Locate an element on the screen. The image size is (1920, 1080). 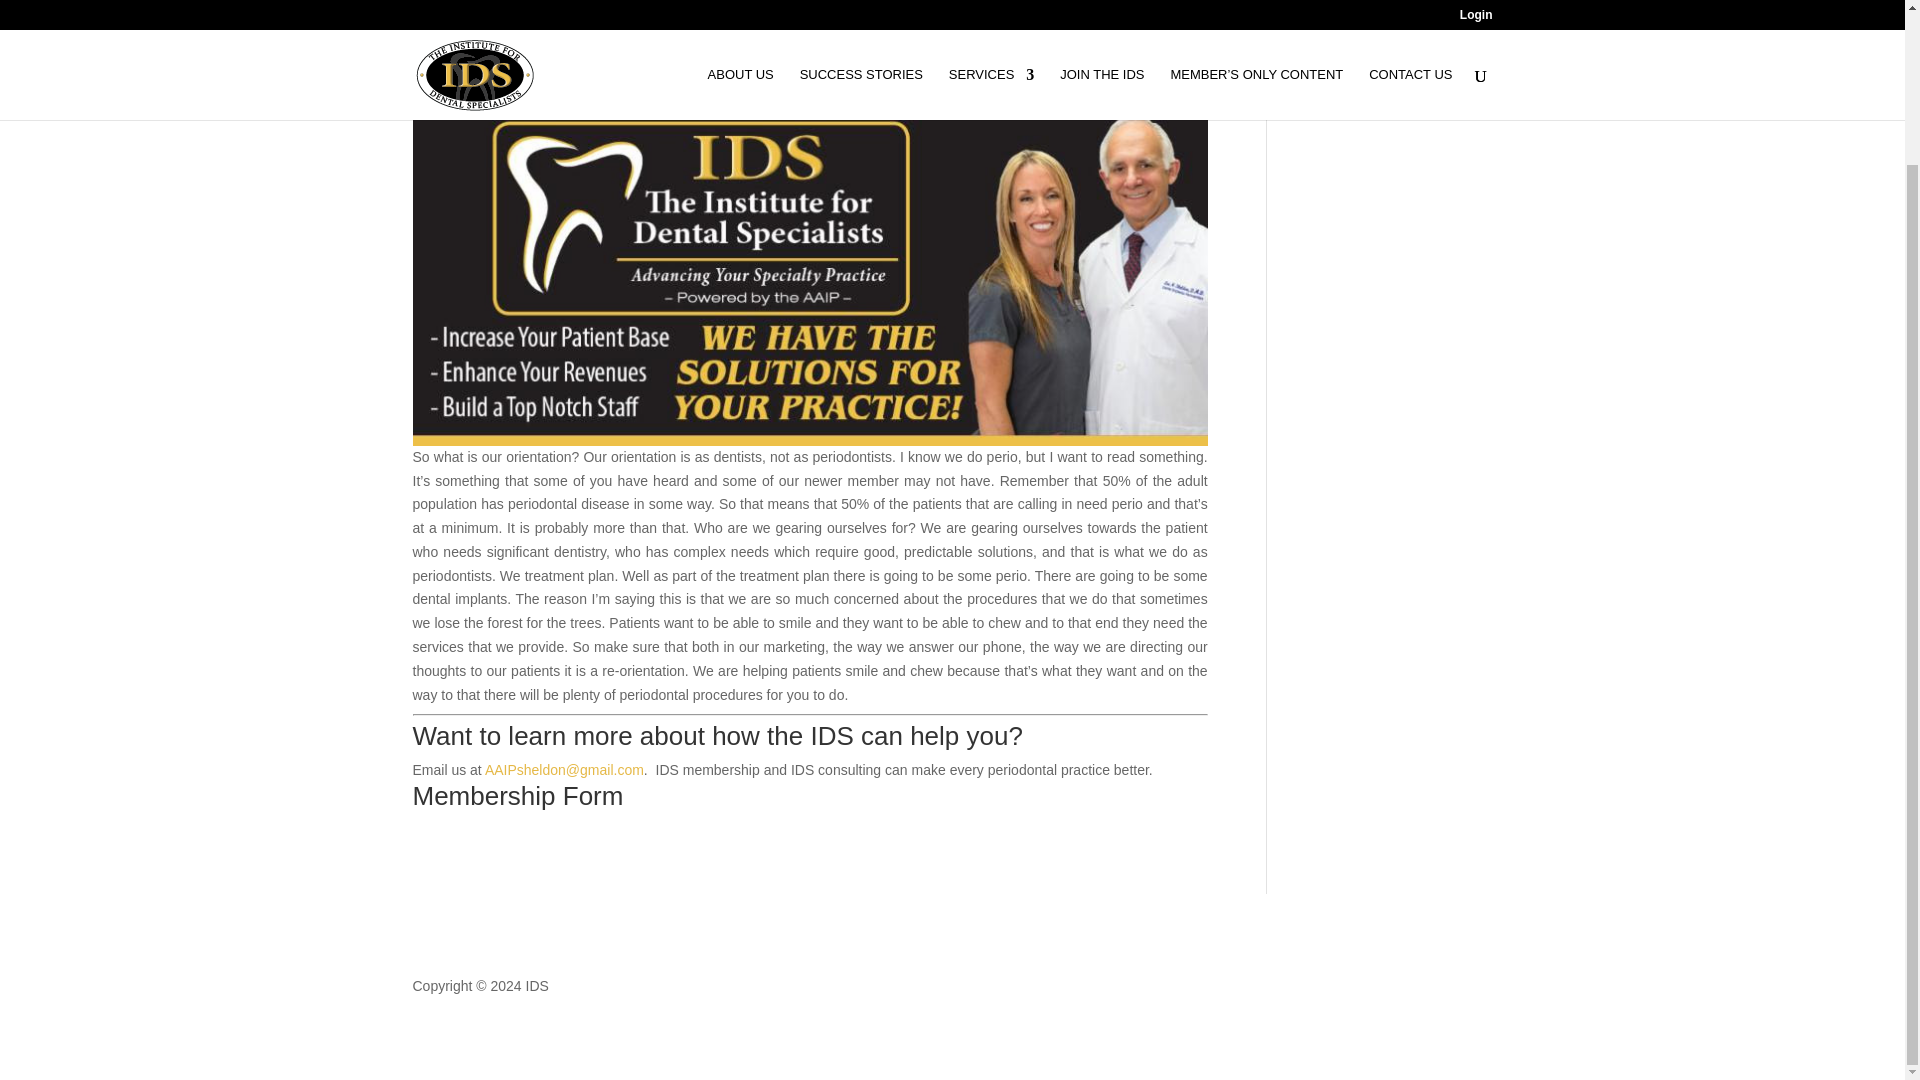
Posts by MoniqueWebb is located at coordinates (475, 40).